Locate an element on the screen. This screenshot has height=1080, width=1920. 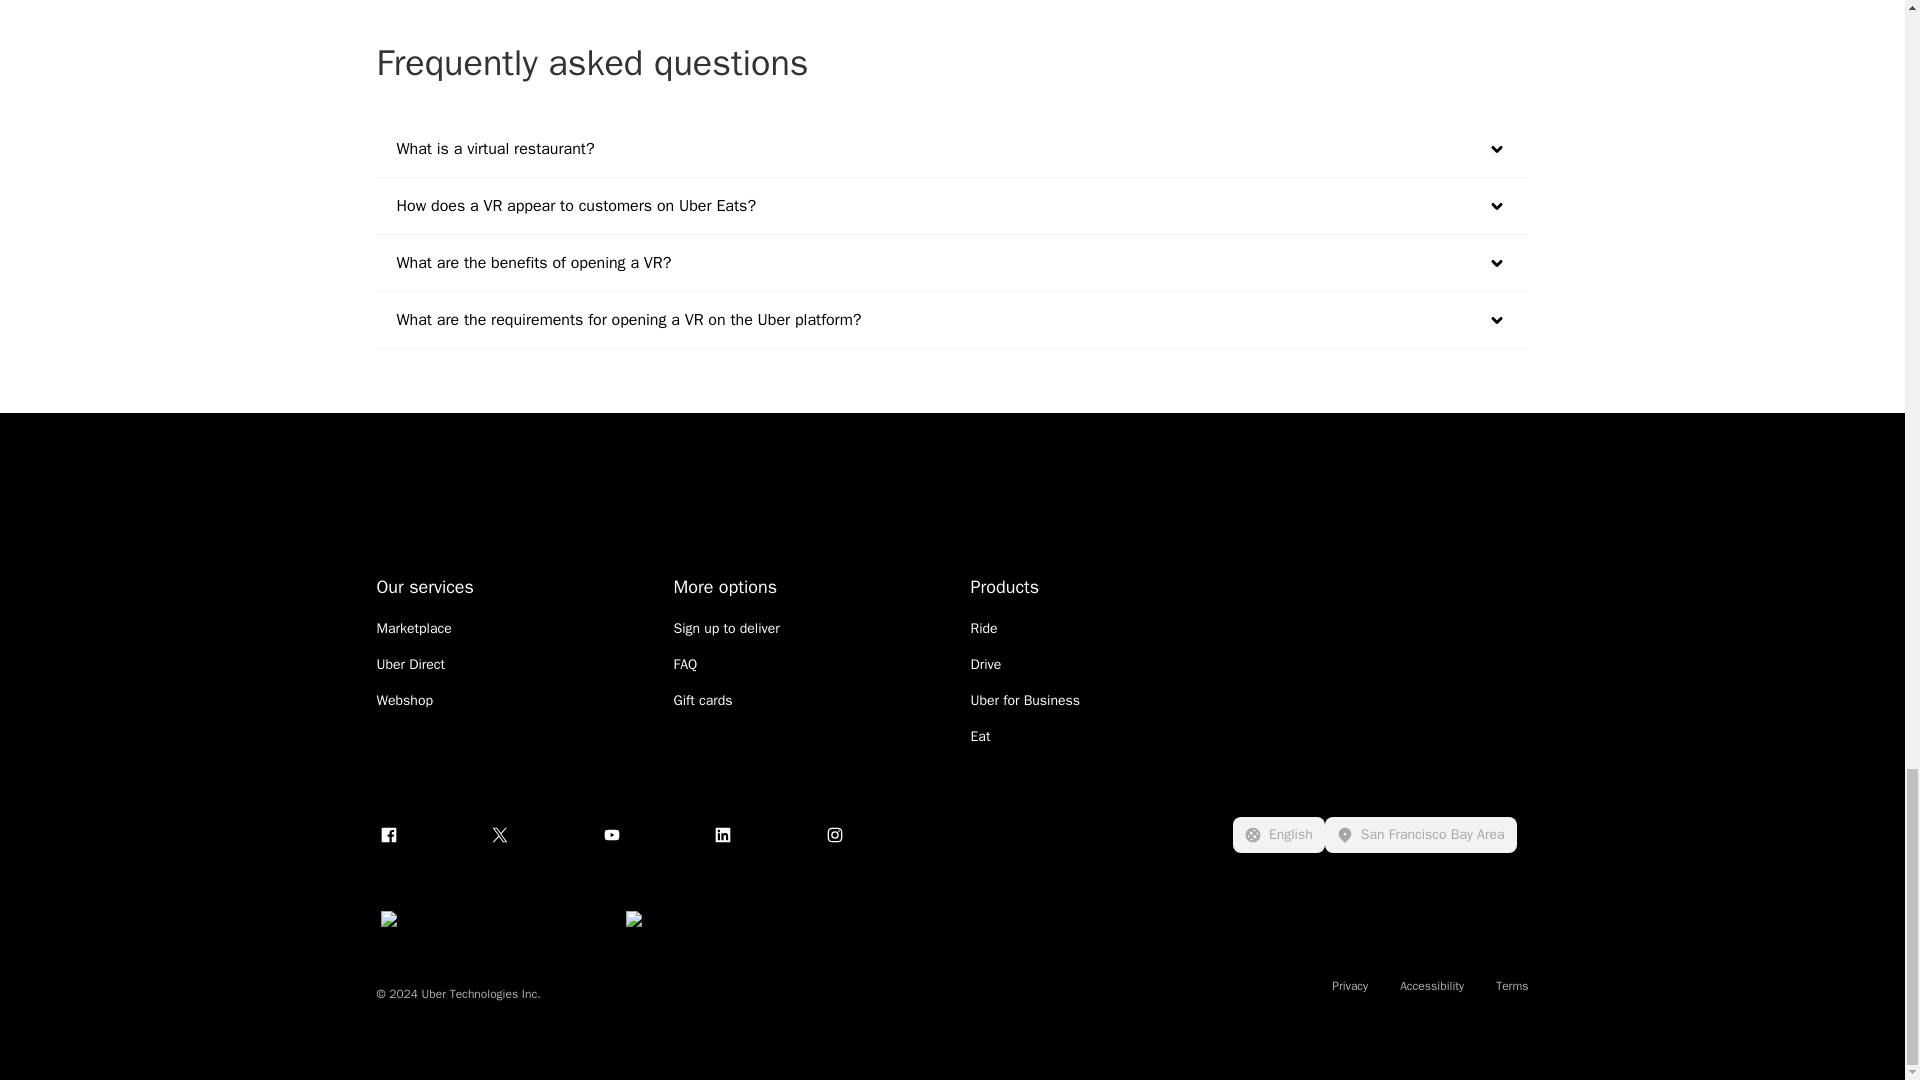
Drive is located at coordinates (984, 664).